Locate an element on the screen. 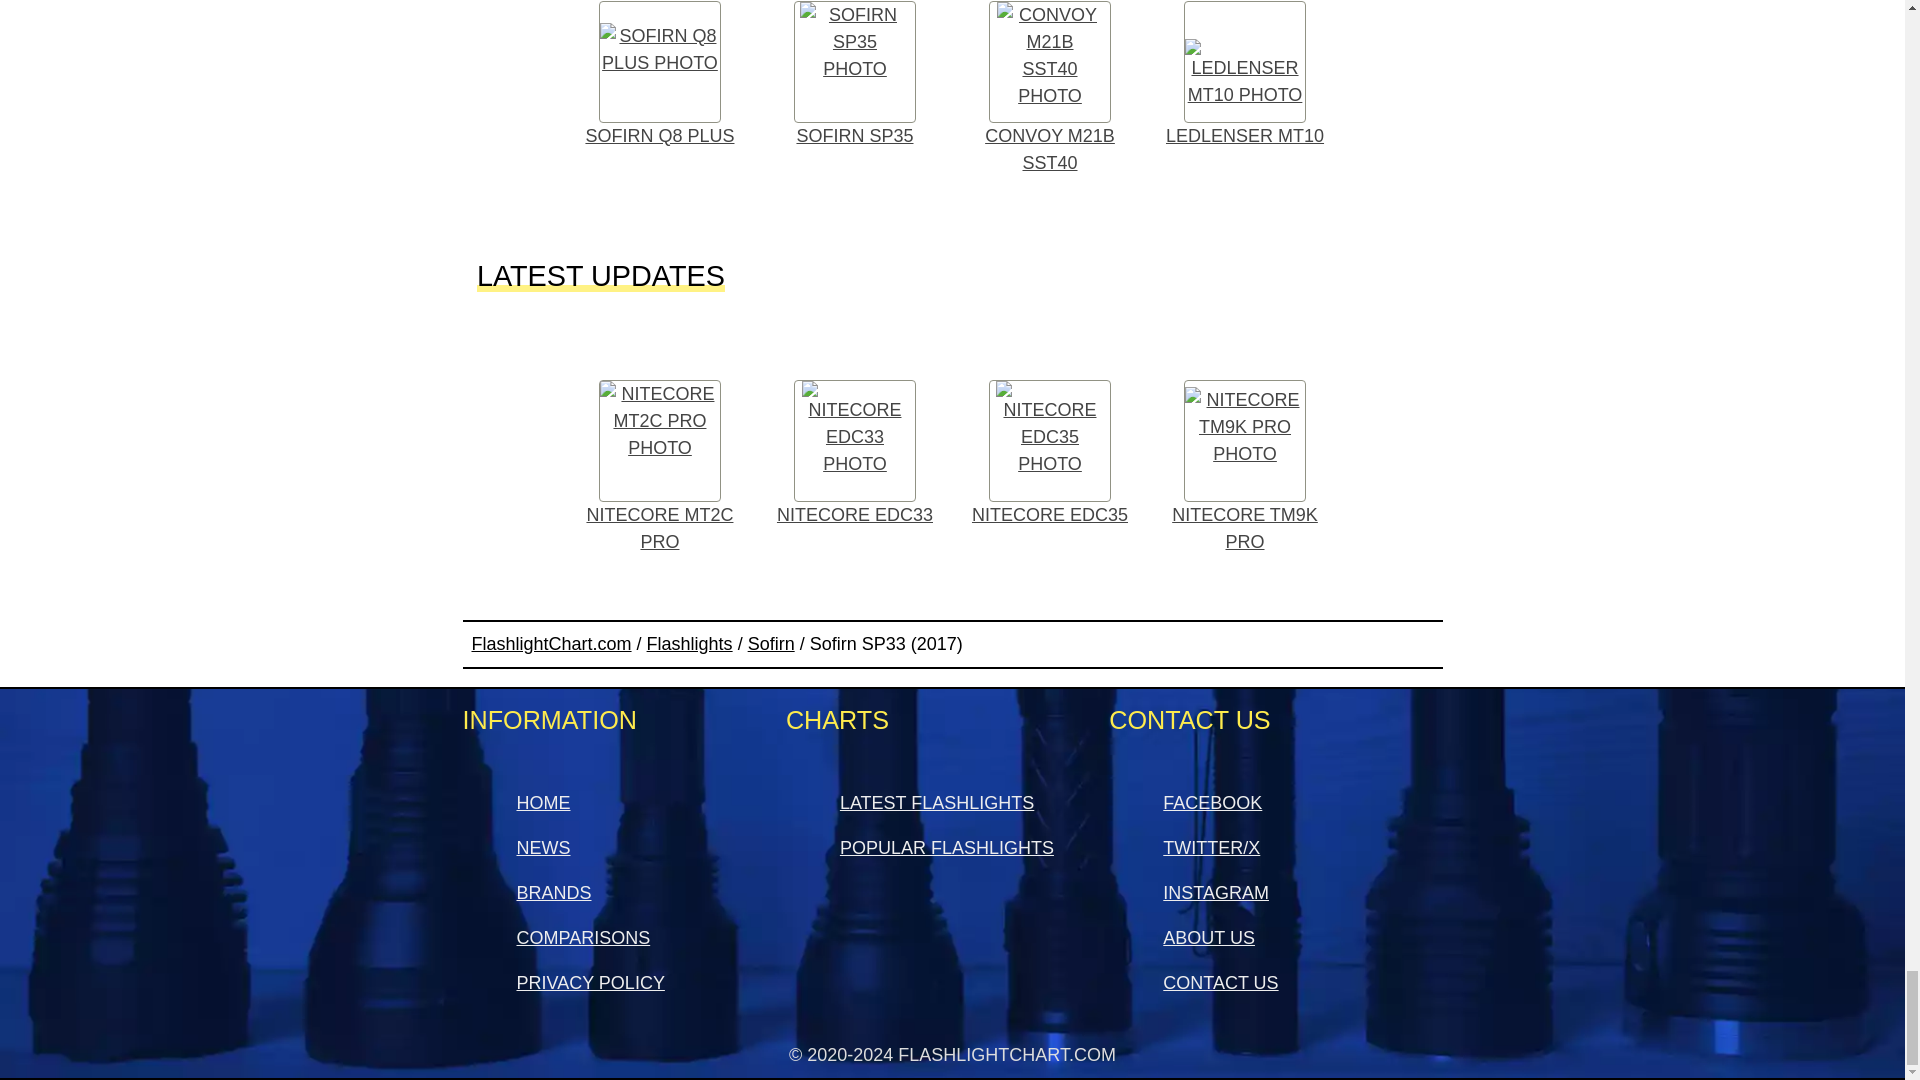  FlashlightChart.com is located at coordinates (552, 644).